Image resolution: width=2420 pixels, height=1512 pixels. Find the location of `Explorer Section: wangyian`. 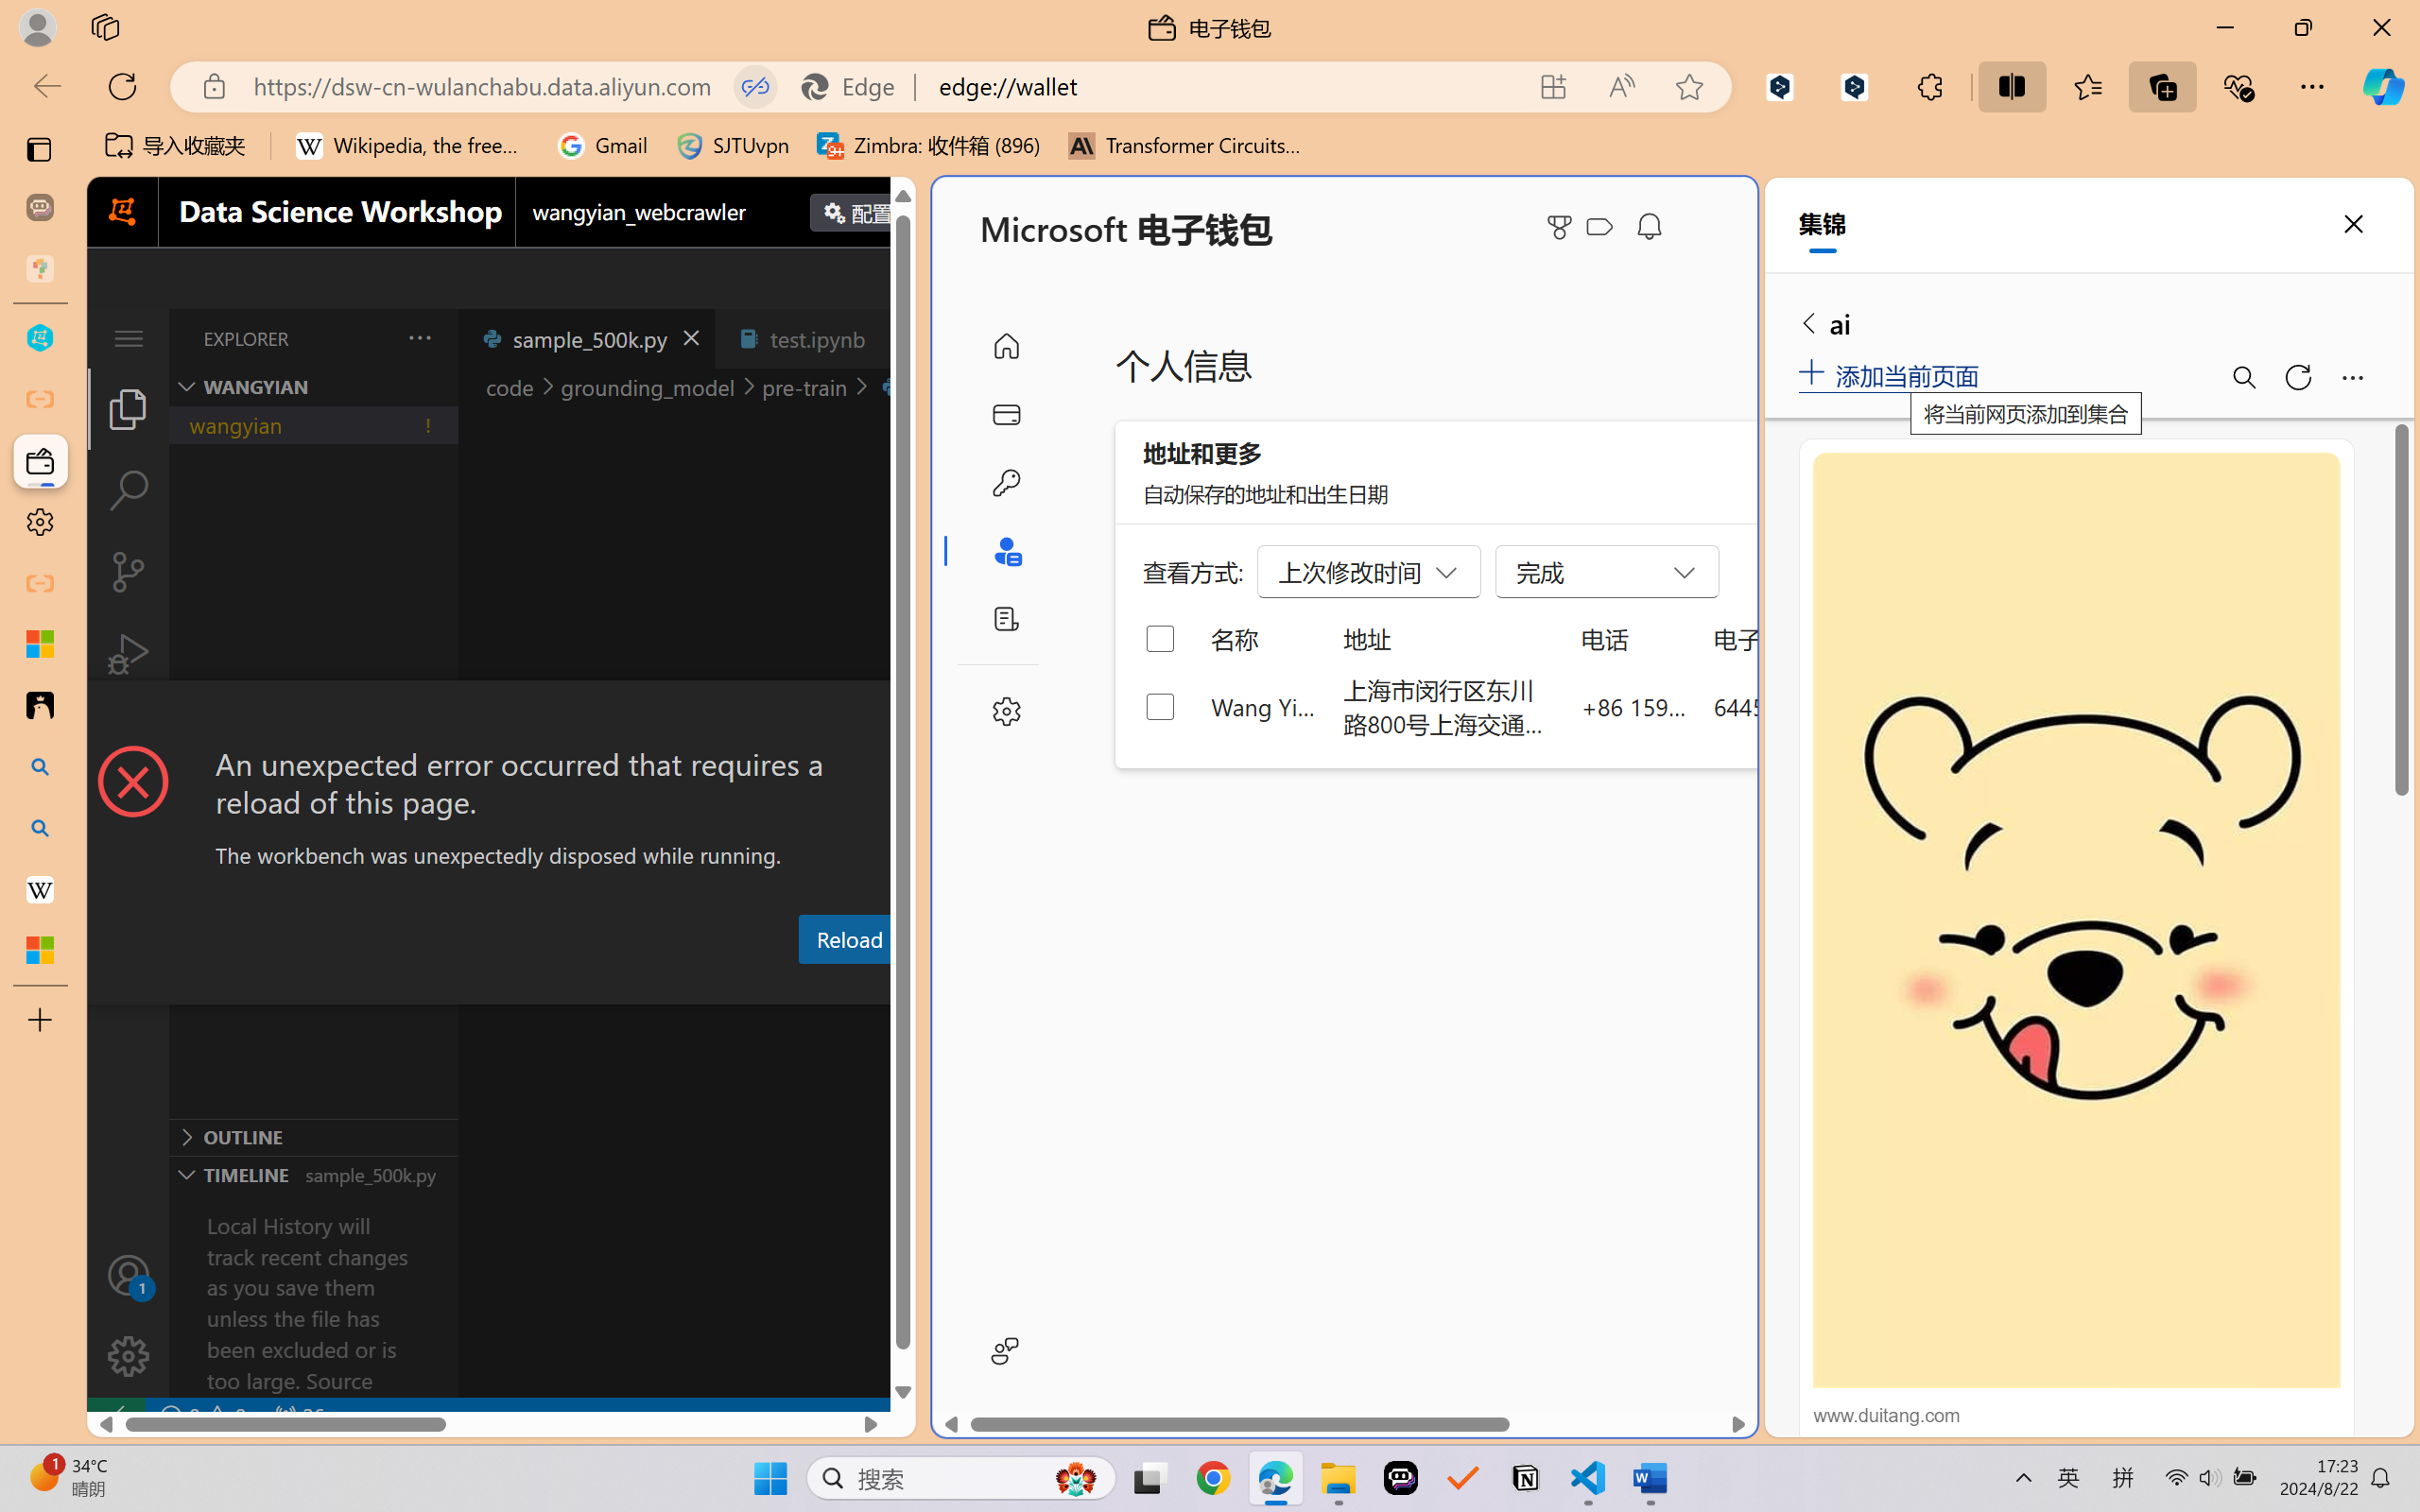

Explorer Section: wangyian is located at coordinates (313, 387).